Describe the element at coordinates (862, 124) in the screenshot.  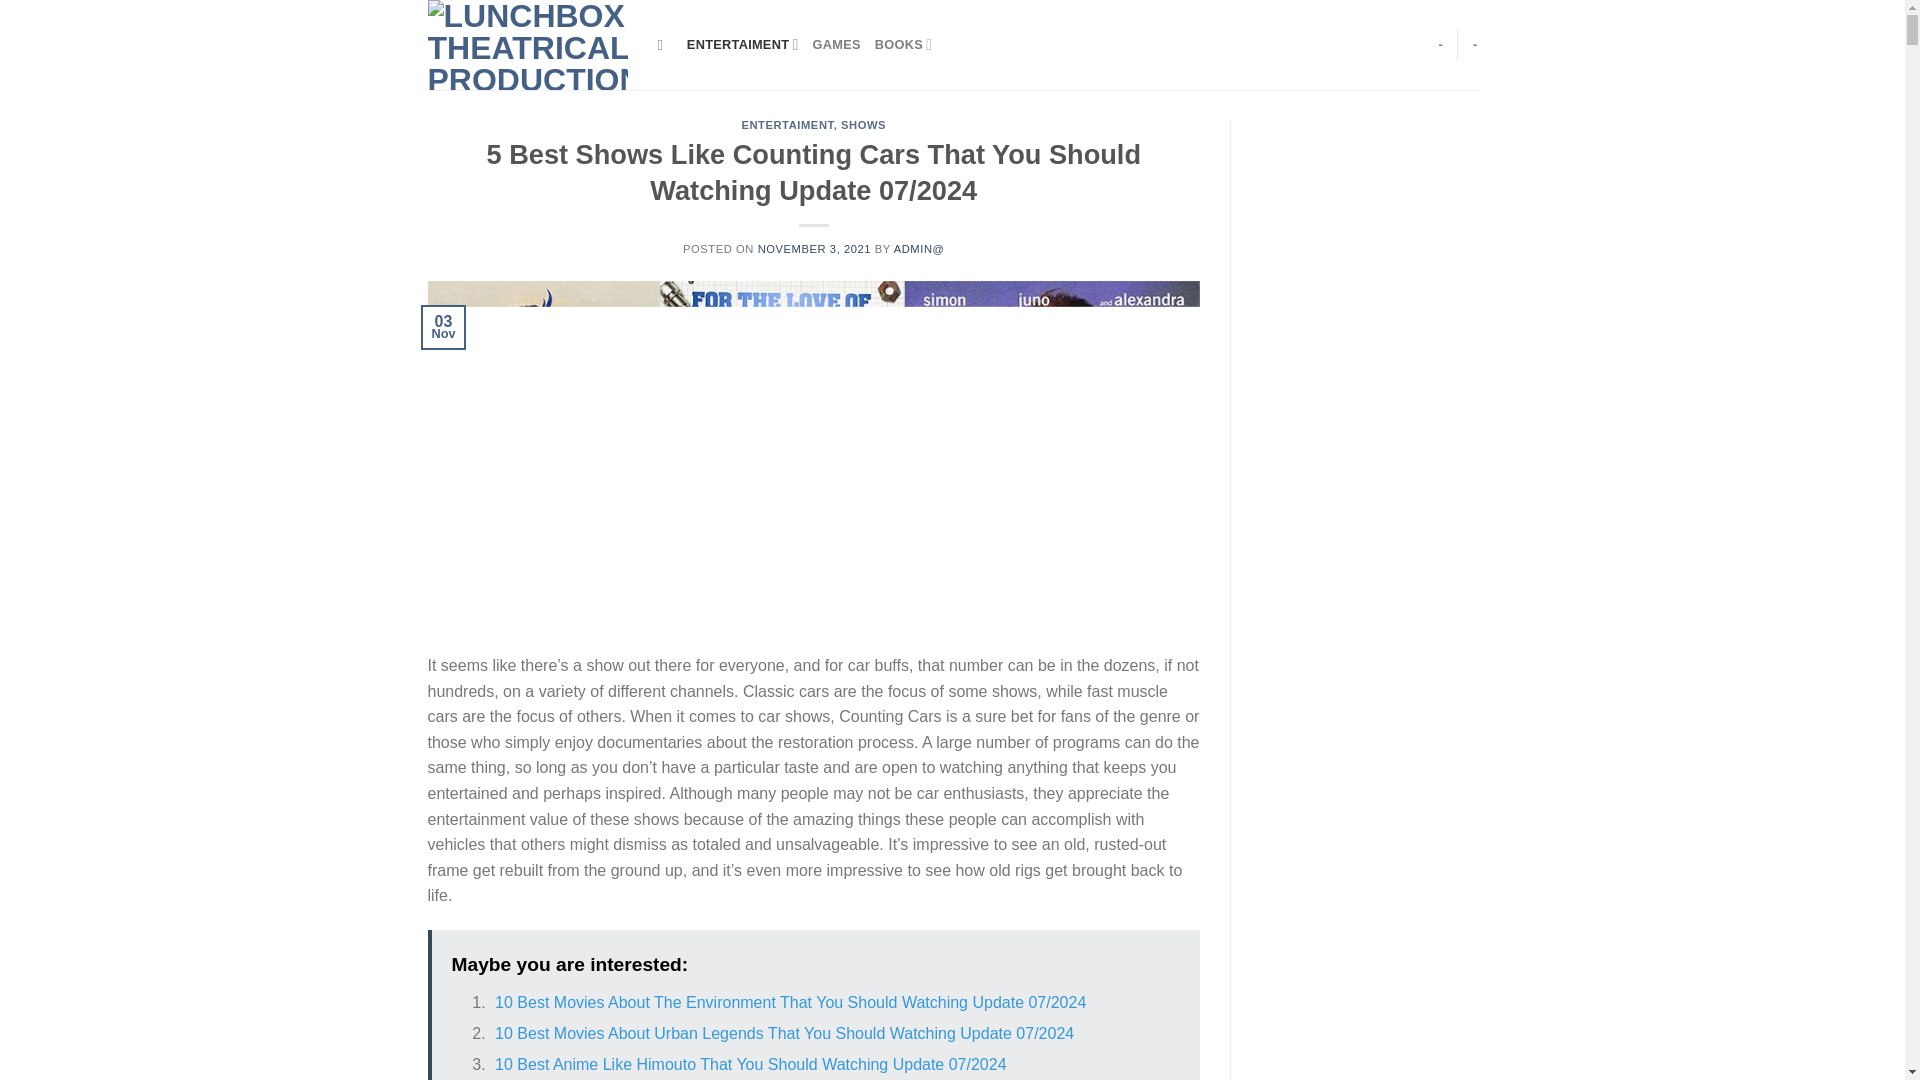
I see `SHOWS` at that location.